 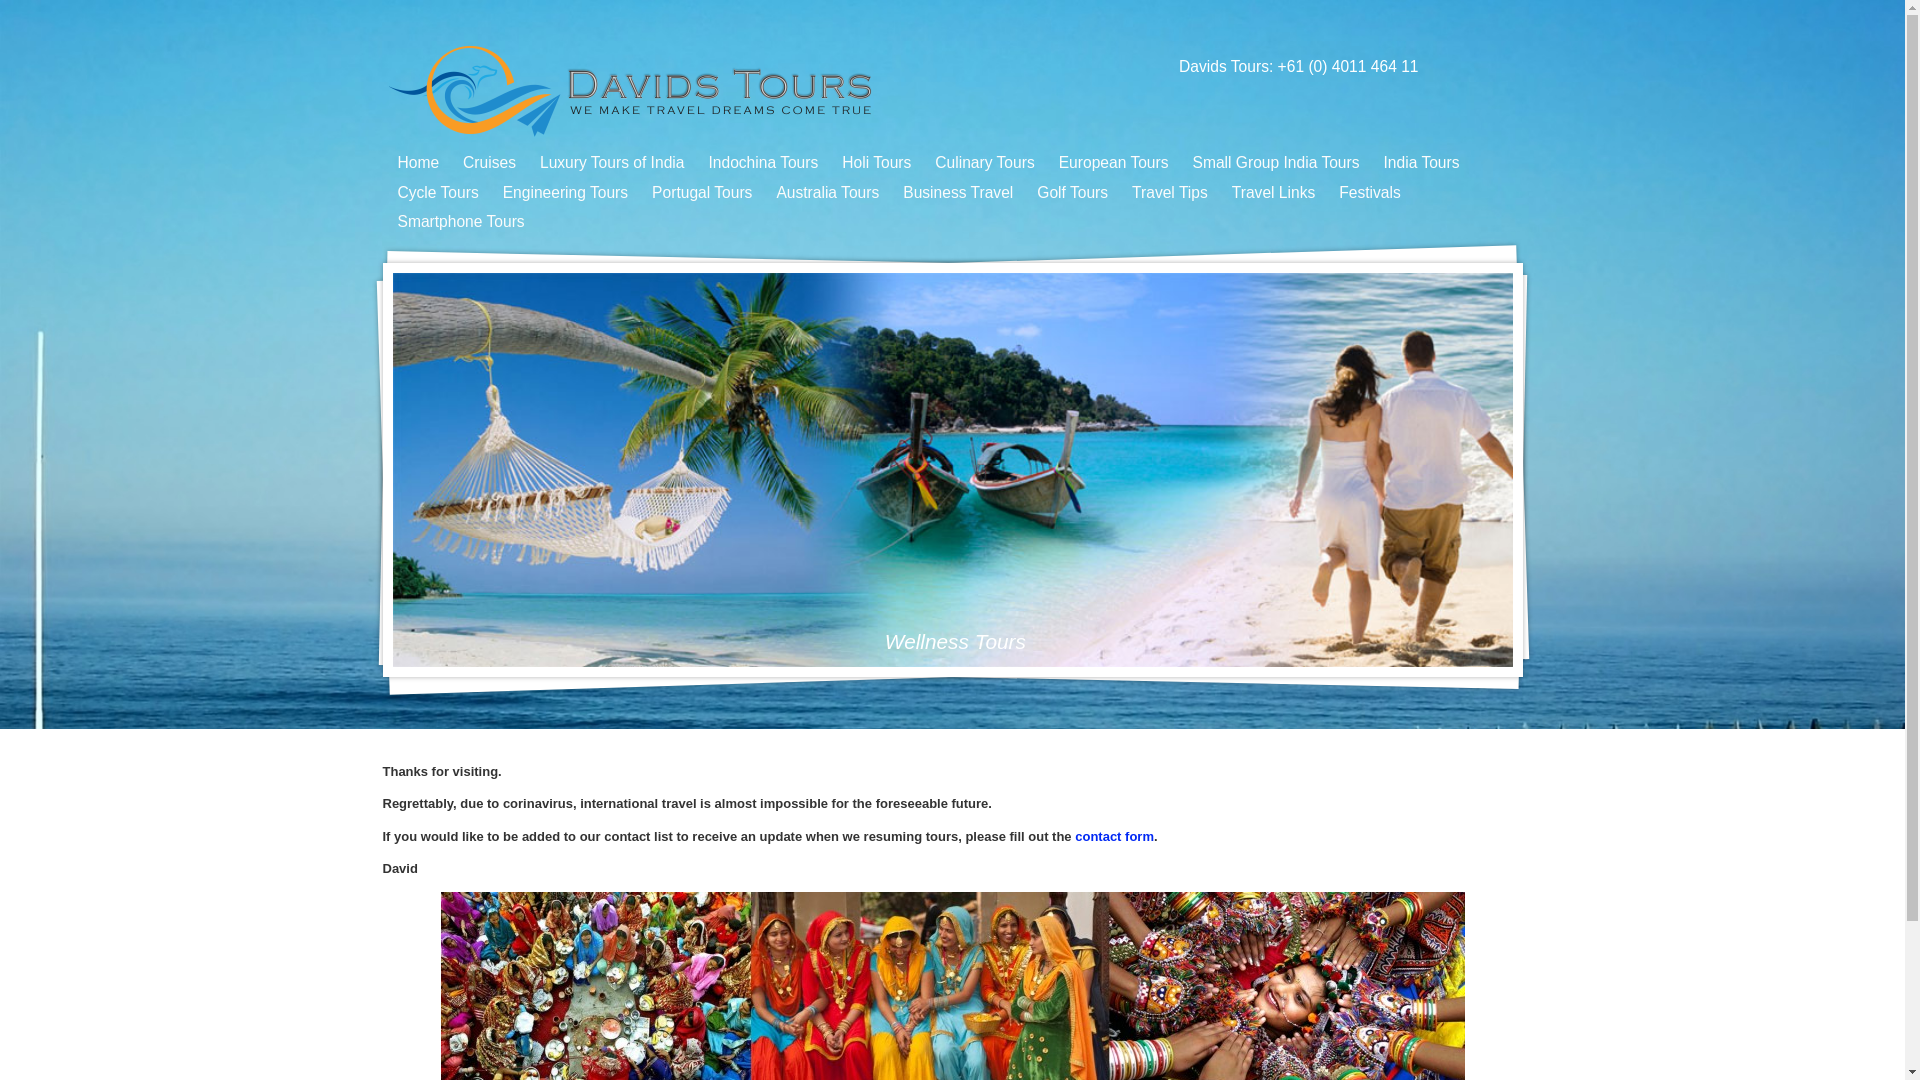 I want to click on contact form, so click(x=1114, y=836).